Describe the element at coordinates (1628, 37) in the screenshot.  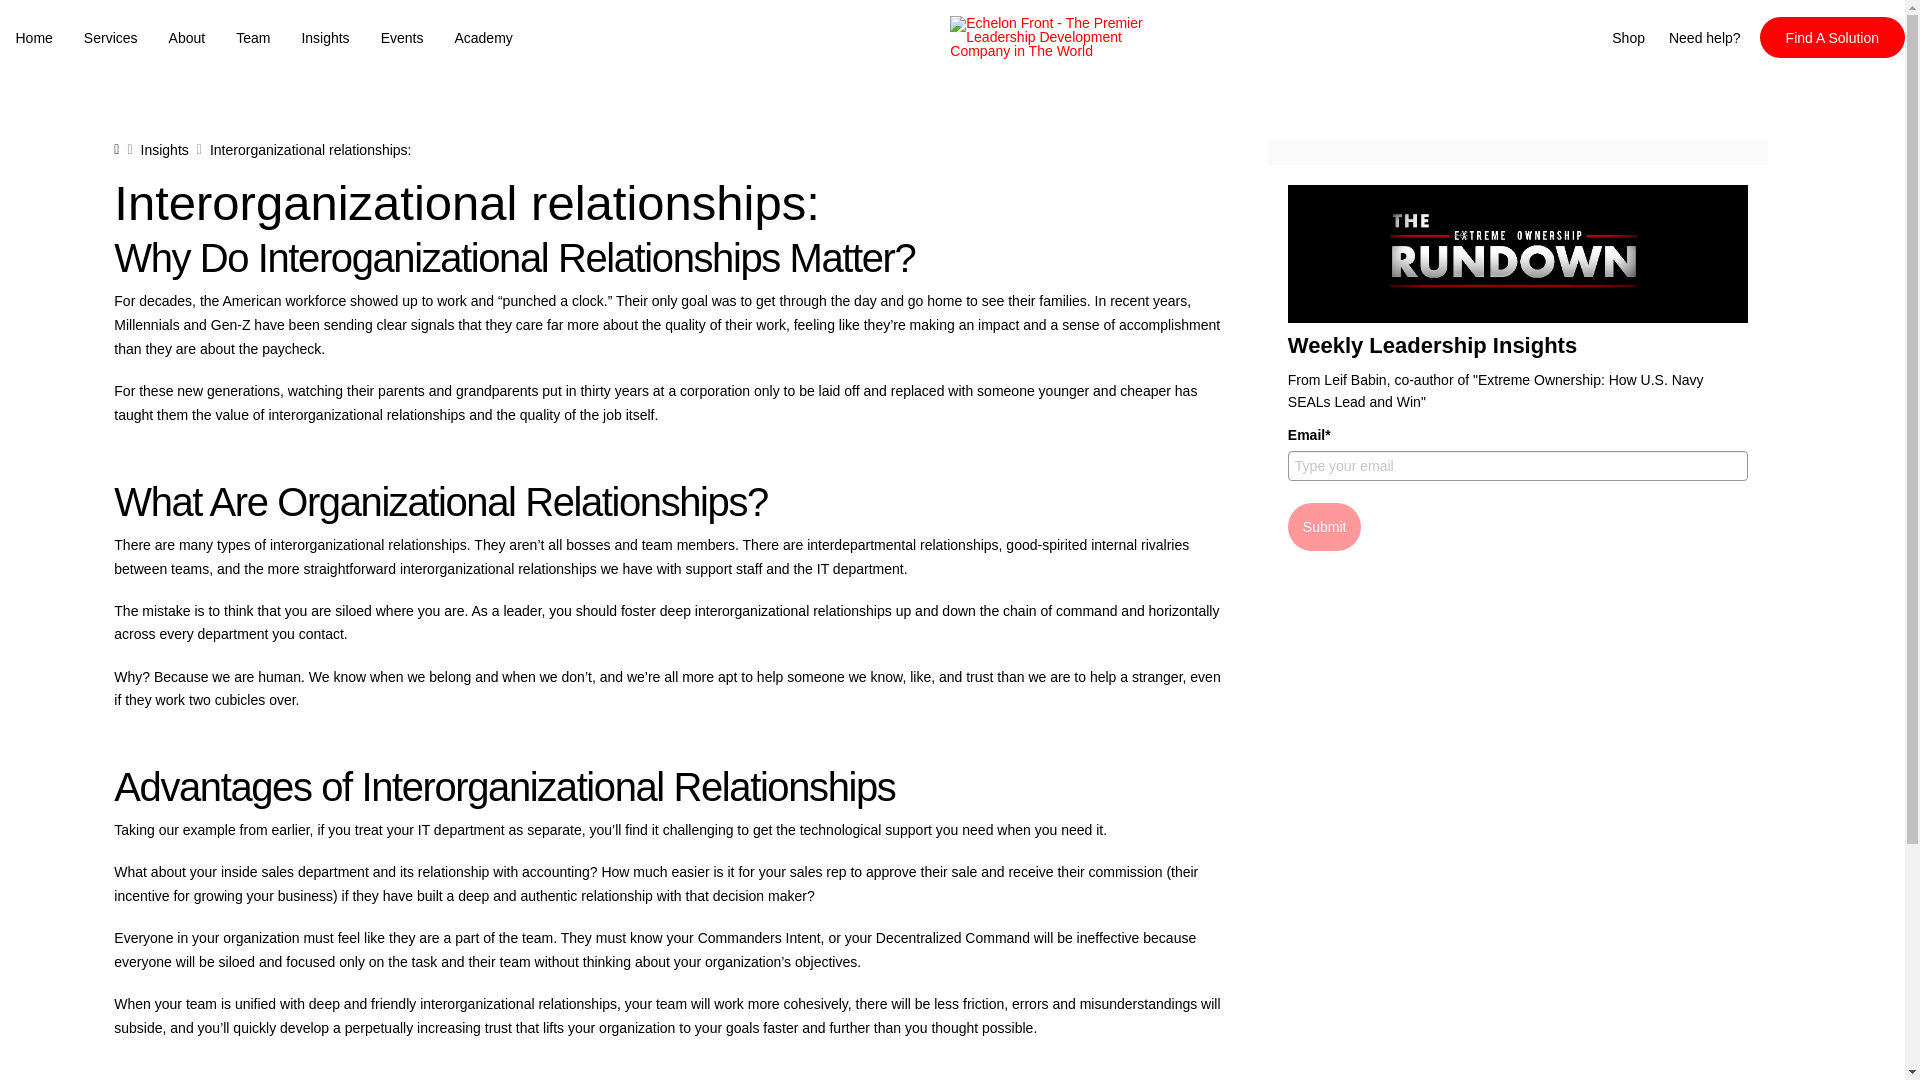
I see `Shop` at that location.